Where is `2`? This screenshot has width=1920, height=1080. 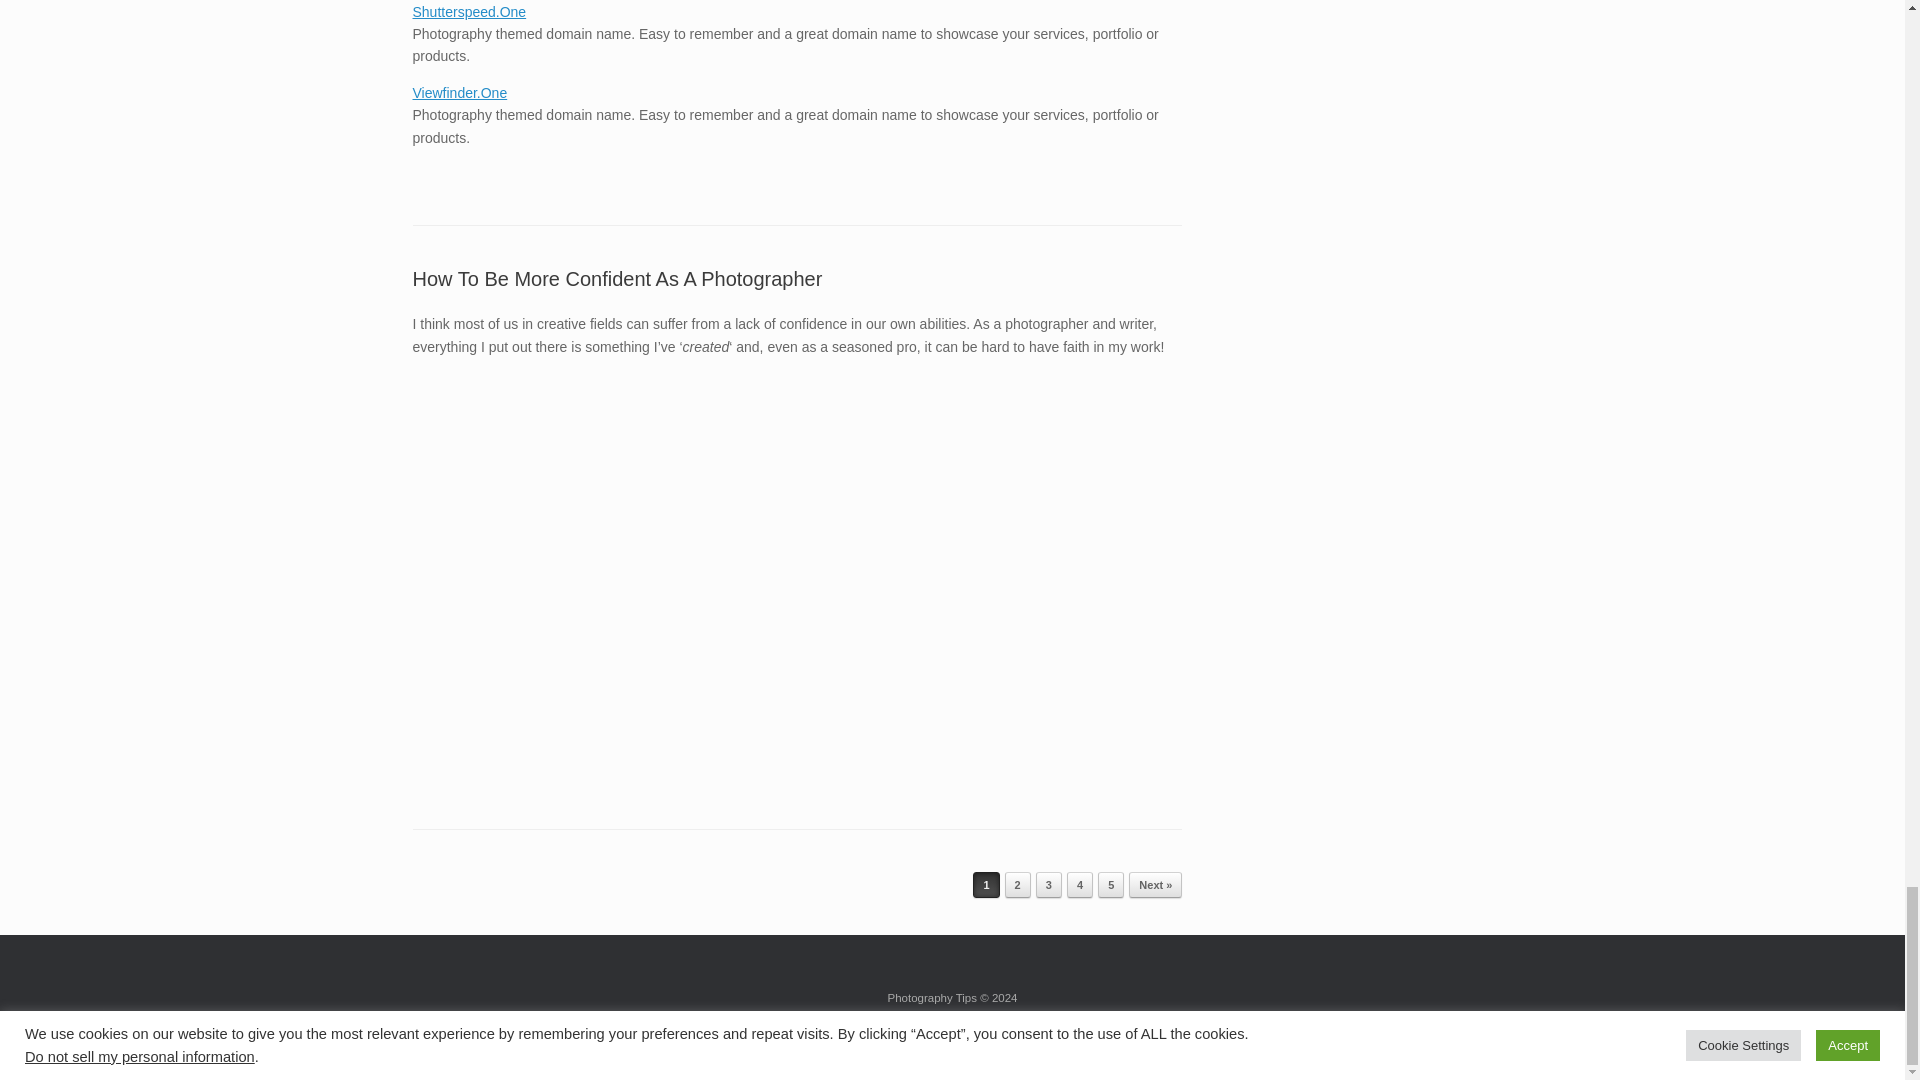
2 is located at coordinates (1018, 884).